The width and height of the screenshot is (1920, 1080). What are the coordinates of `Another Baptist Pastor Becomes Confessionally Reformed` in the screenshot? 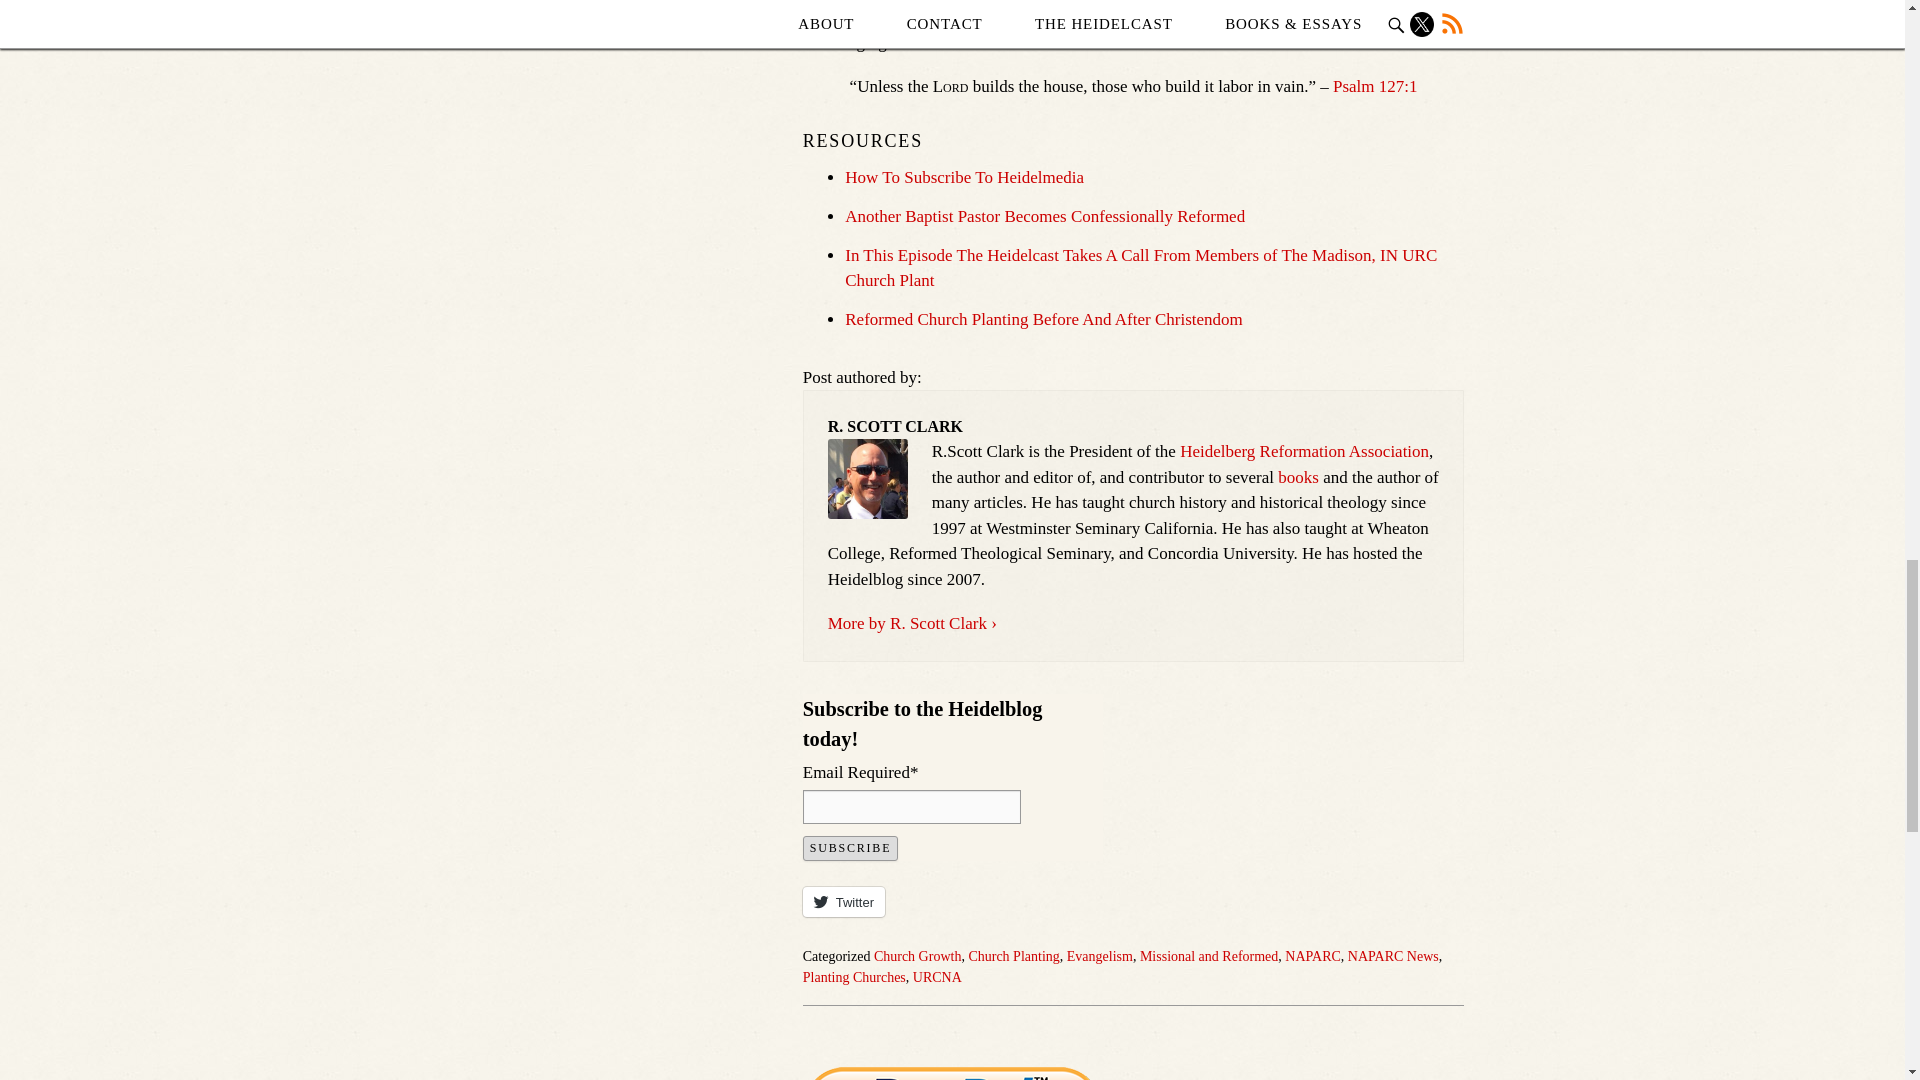 It's located at (1044, 216).